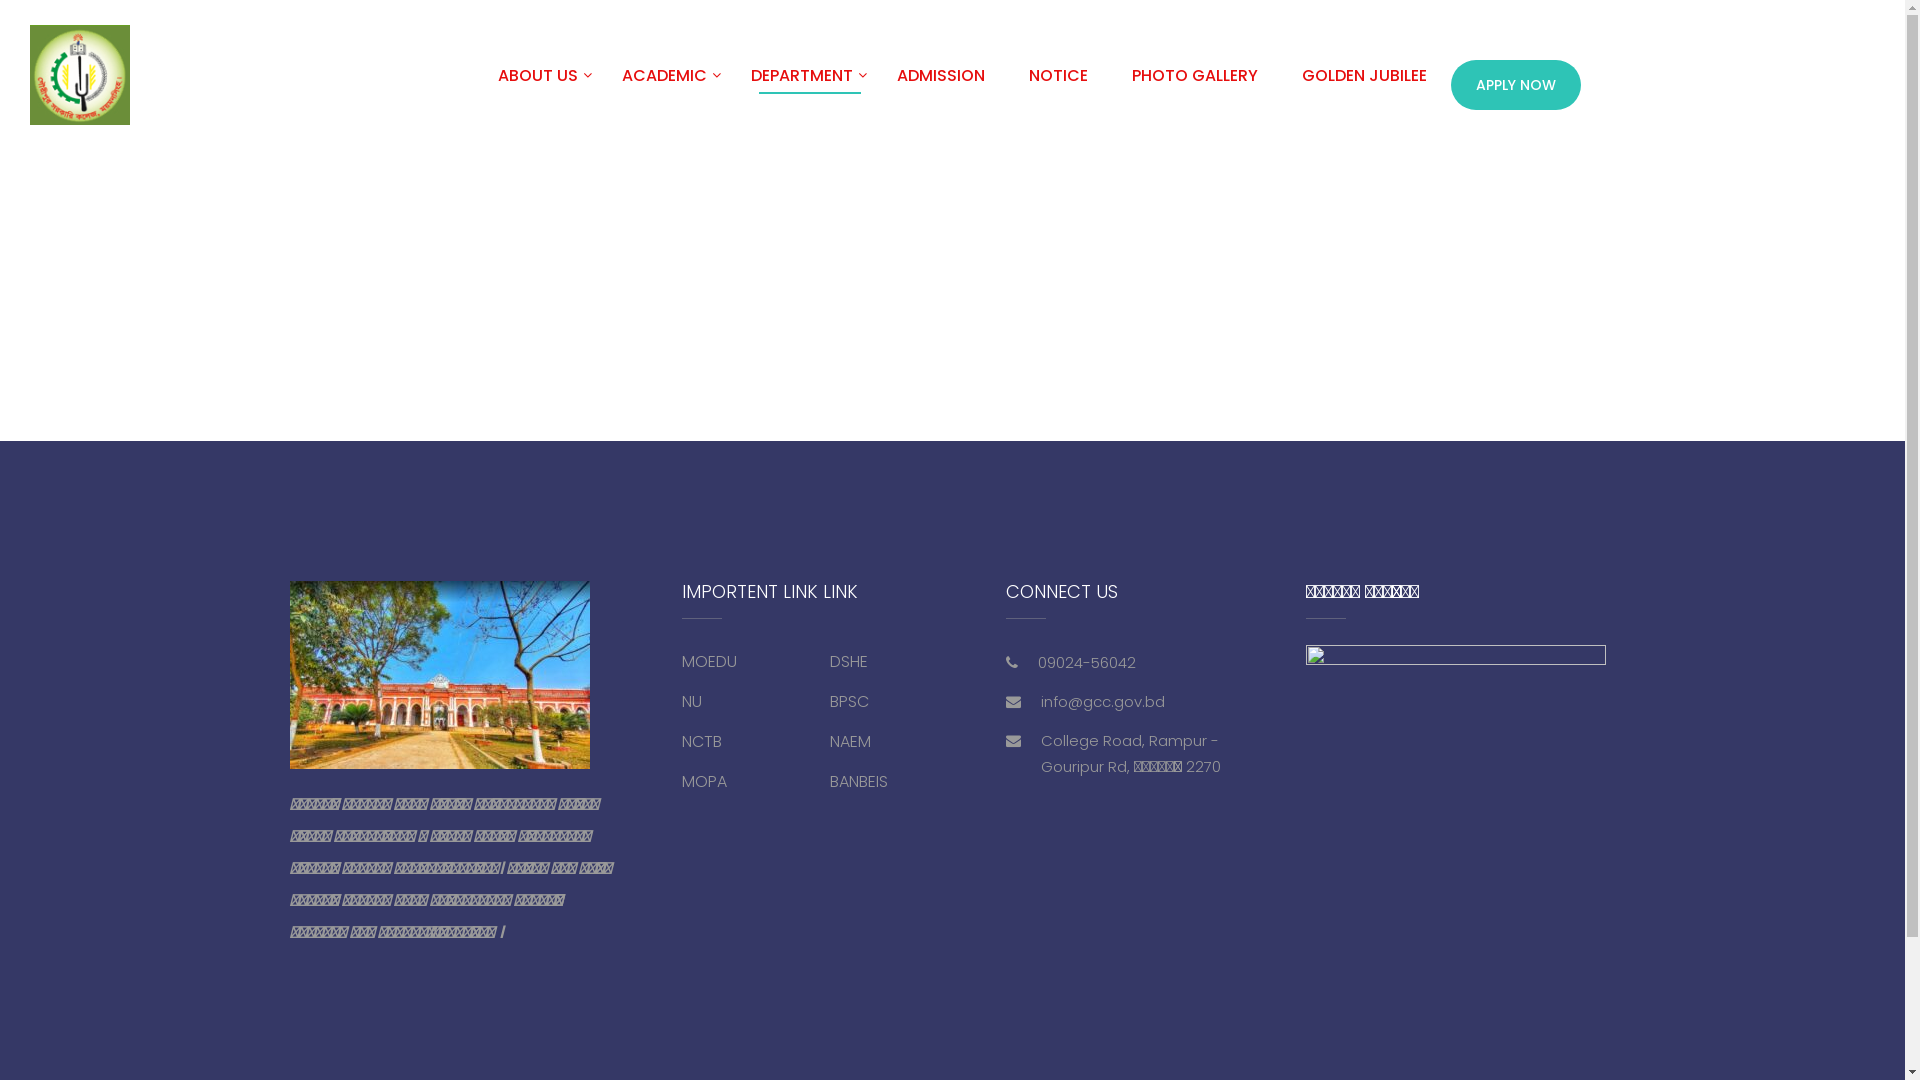 The width and height of the screenshot is (1920, 1080). I want to click on NCTB, so click(702, 742).